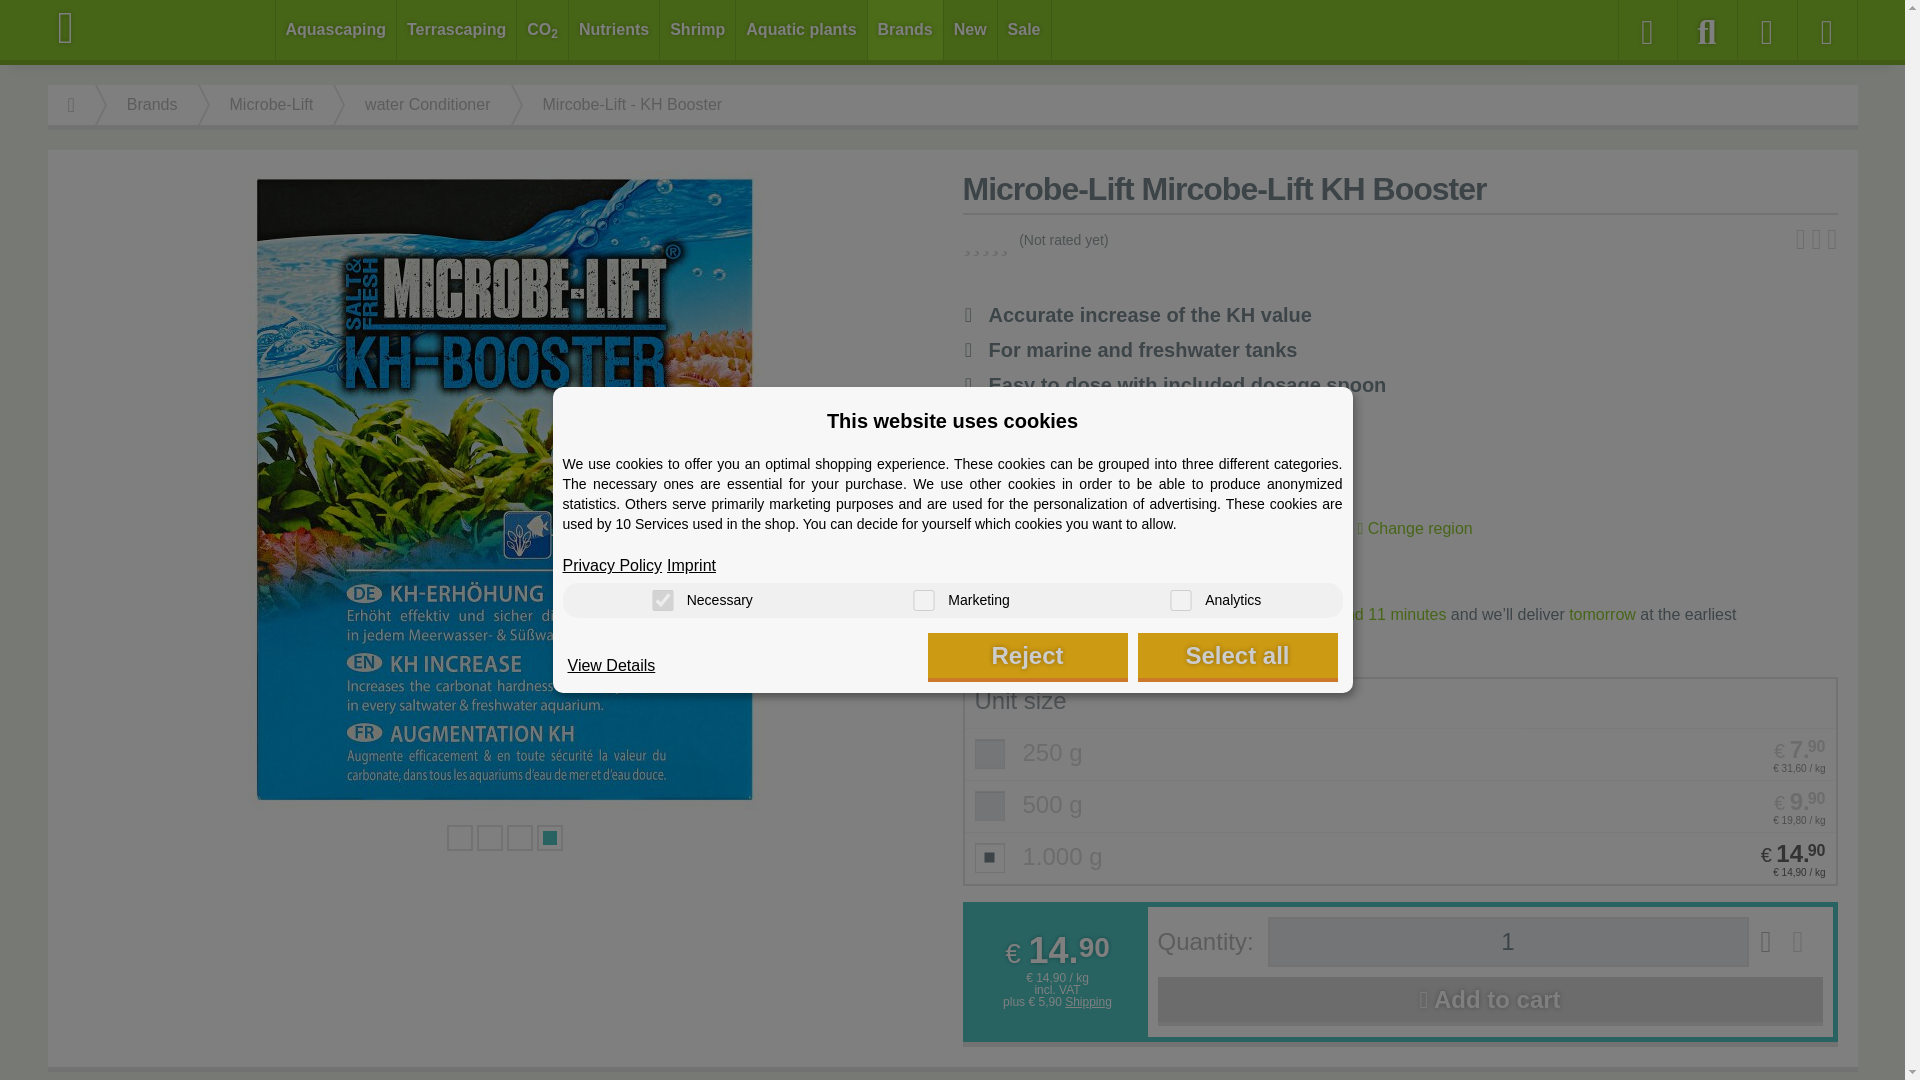 This screenshot has width=1920, height=1080. Describe the element at coordinates (923, 600) in the screenshot. I see `on` at that location.